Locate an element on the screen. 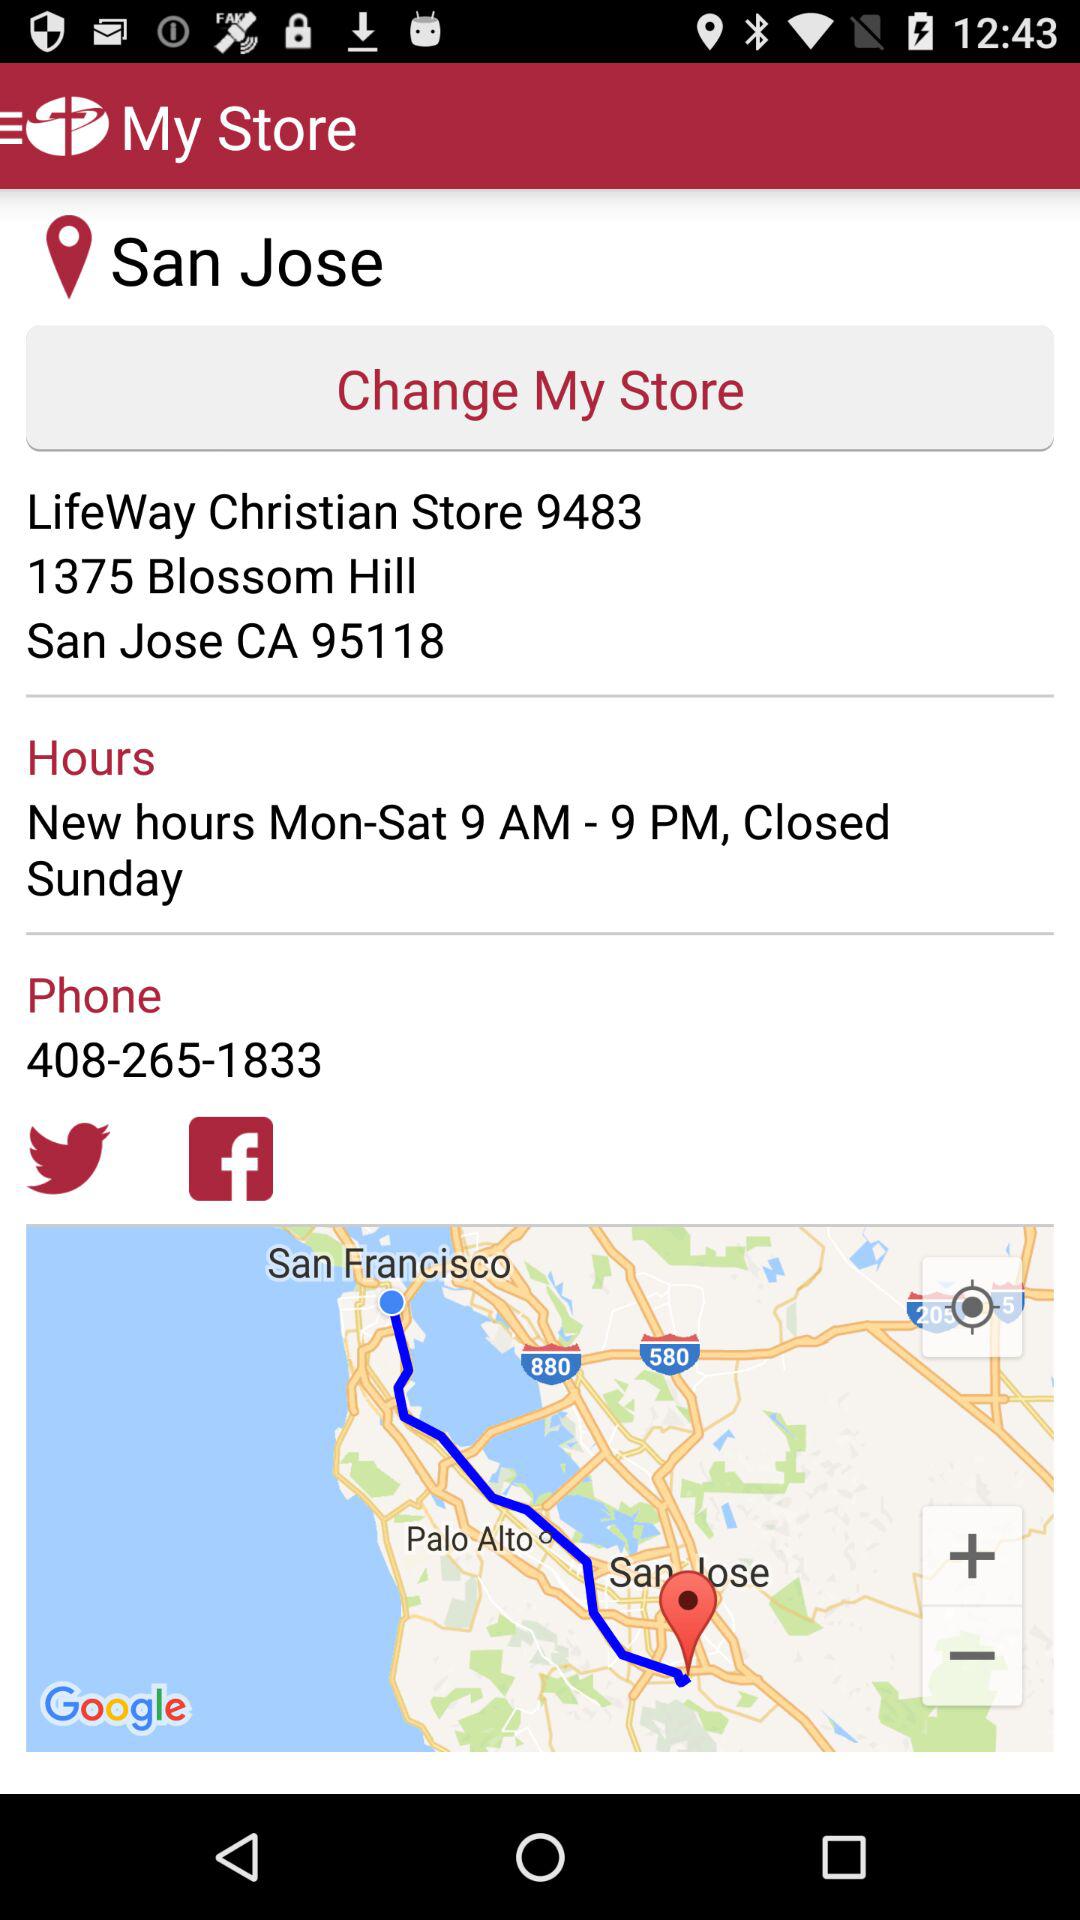 This screenshot has width=1080, height=1920. launch the item at the bottom is located at coordinates (540, 1490).